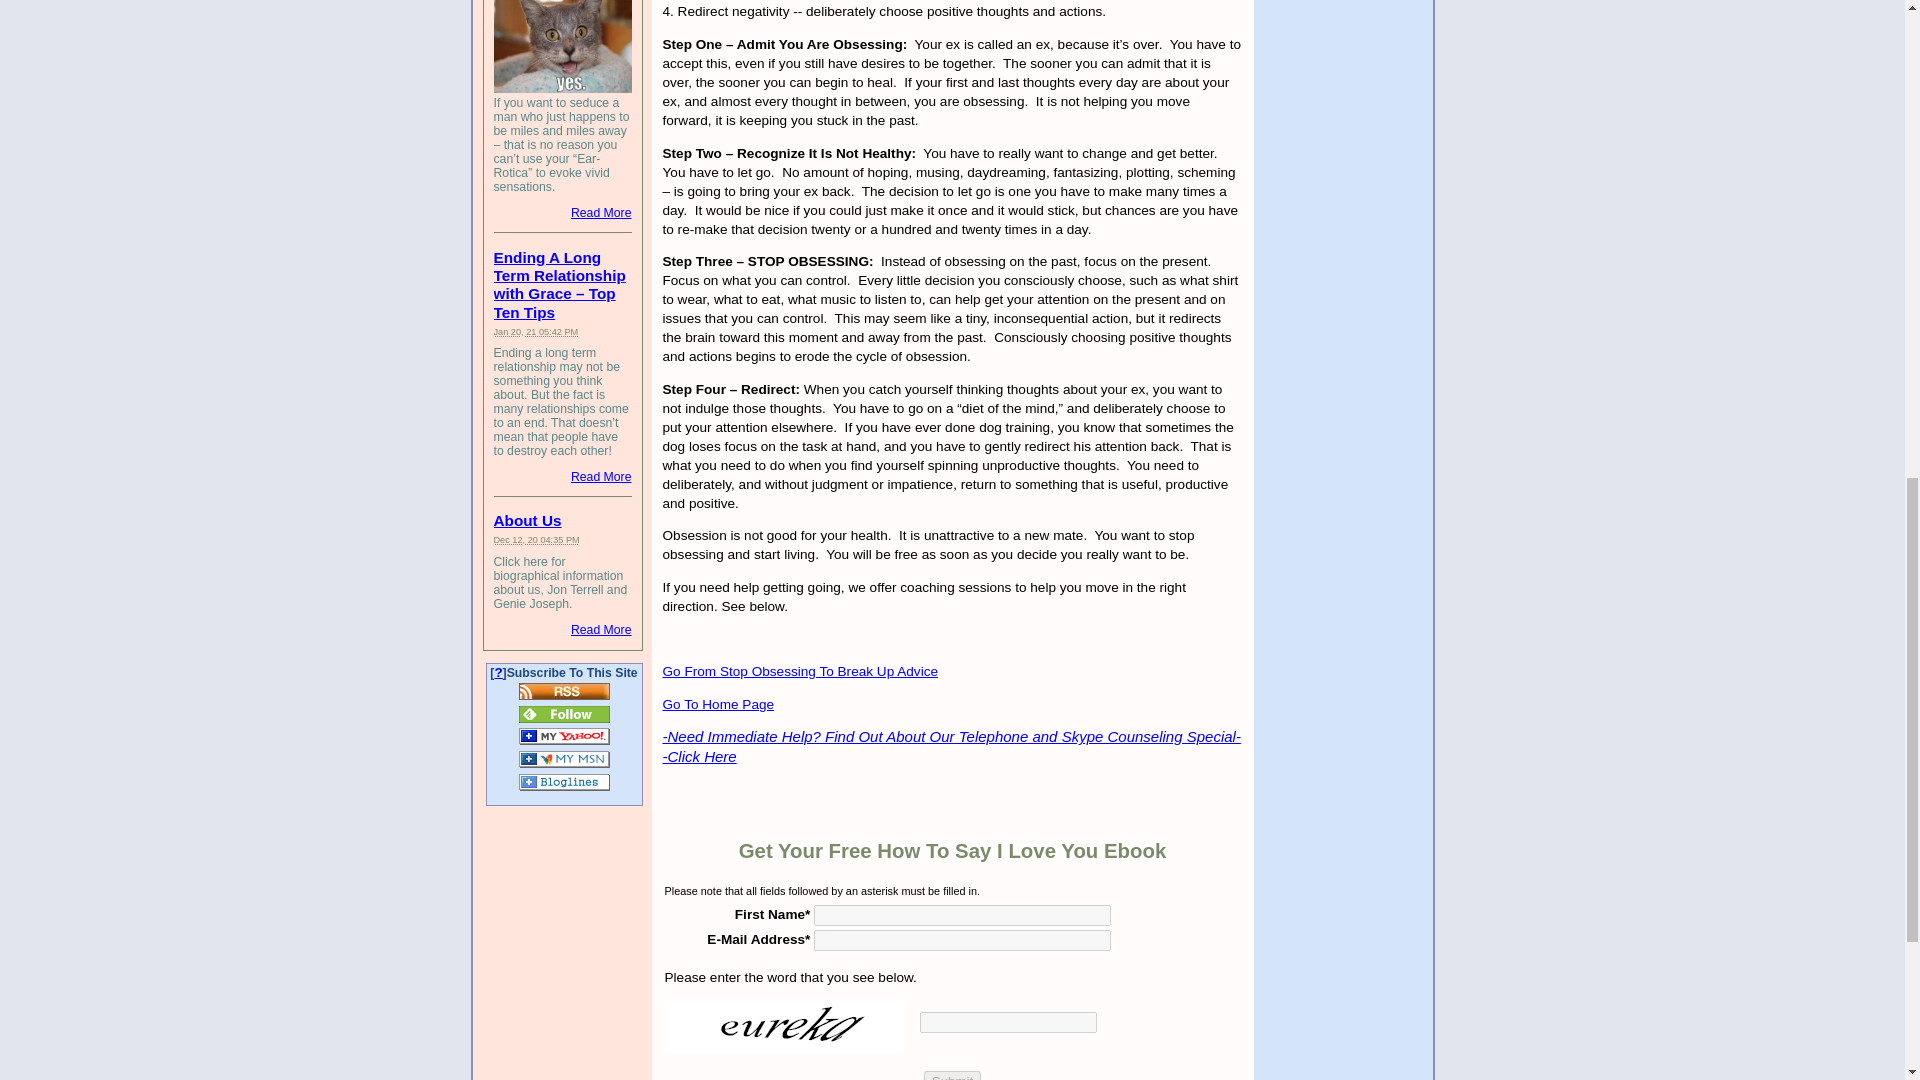  Describe the element at coordinates (600, 476) in the screenshot. I see `Read More` at that location.